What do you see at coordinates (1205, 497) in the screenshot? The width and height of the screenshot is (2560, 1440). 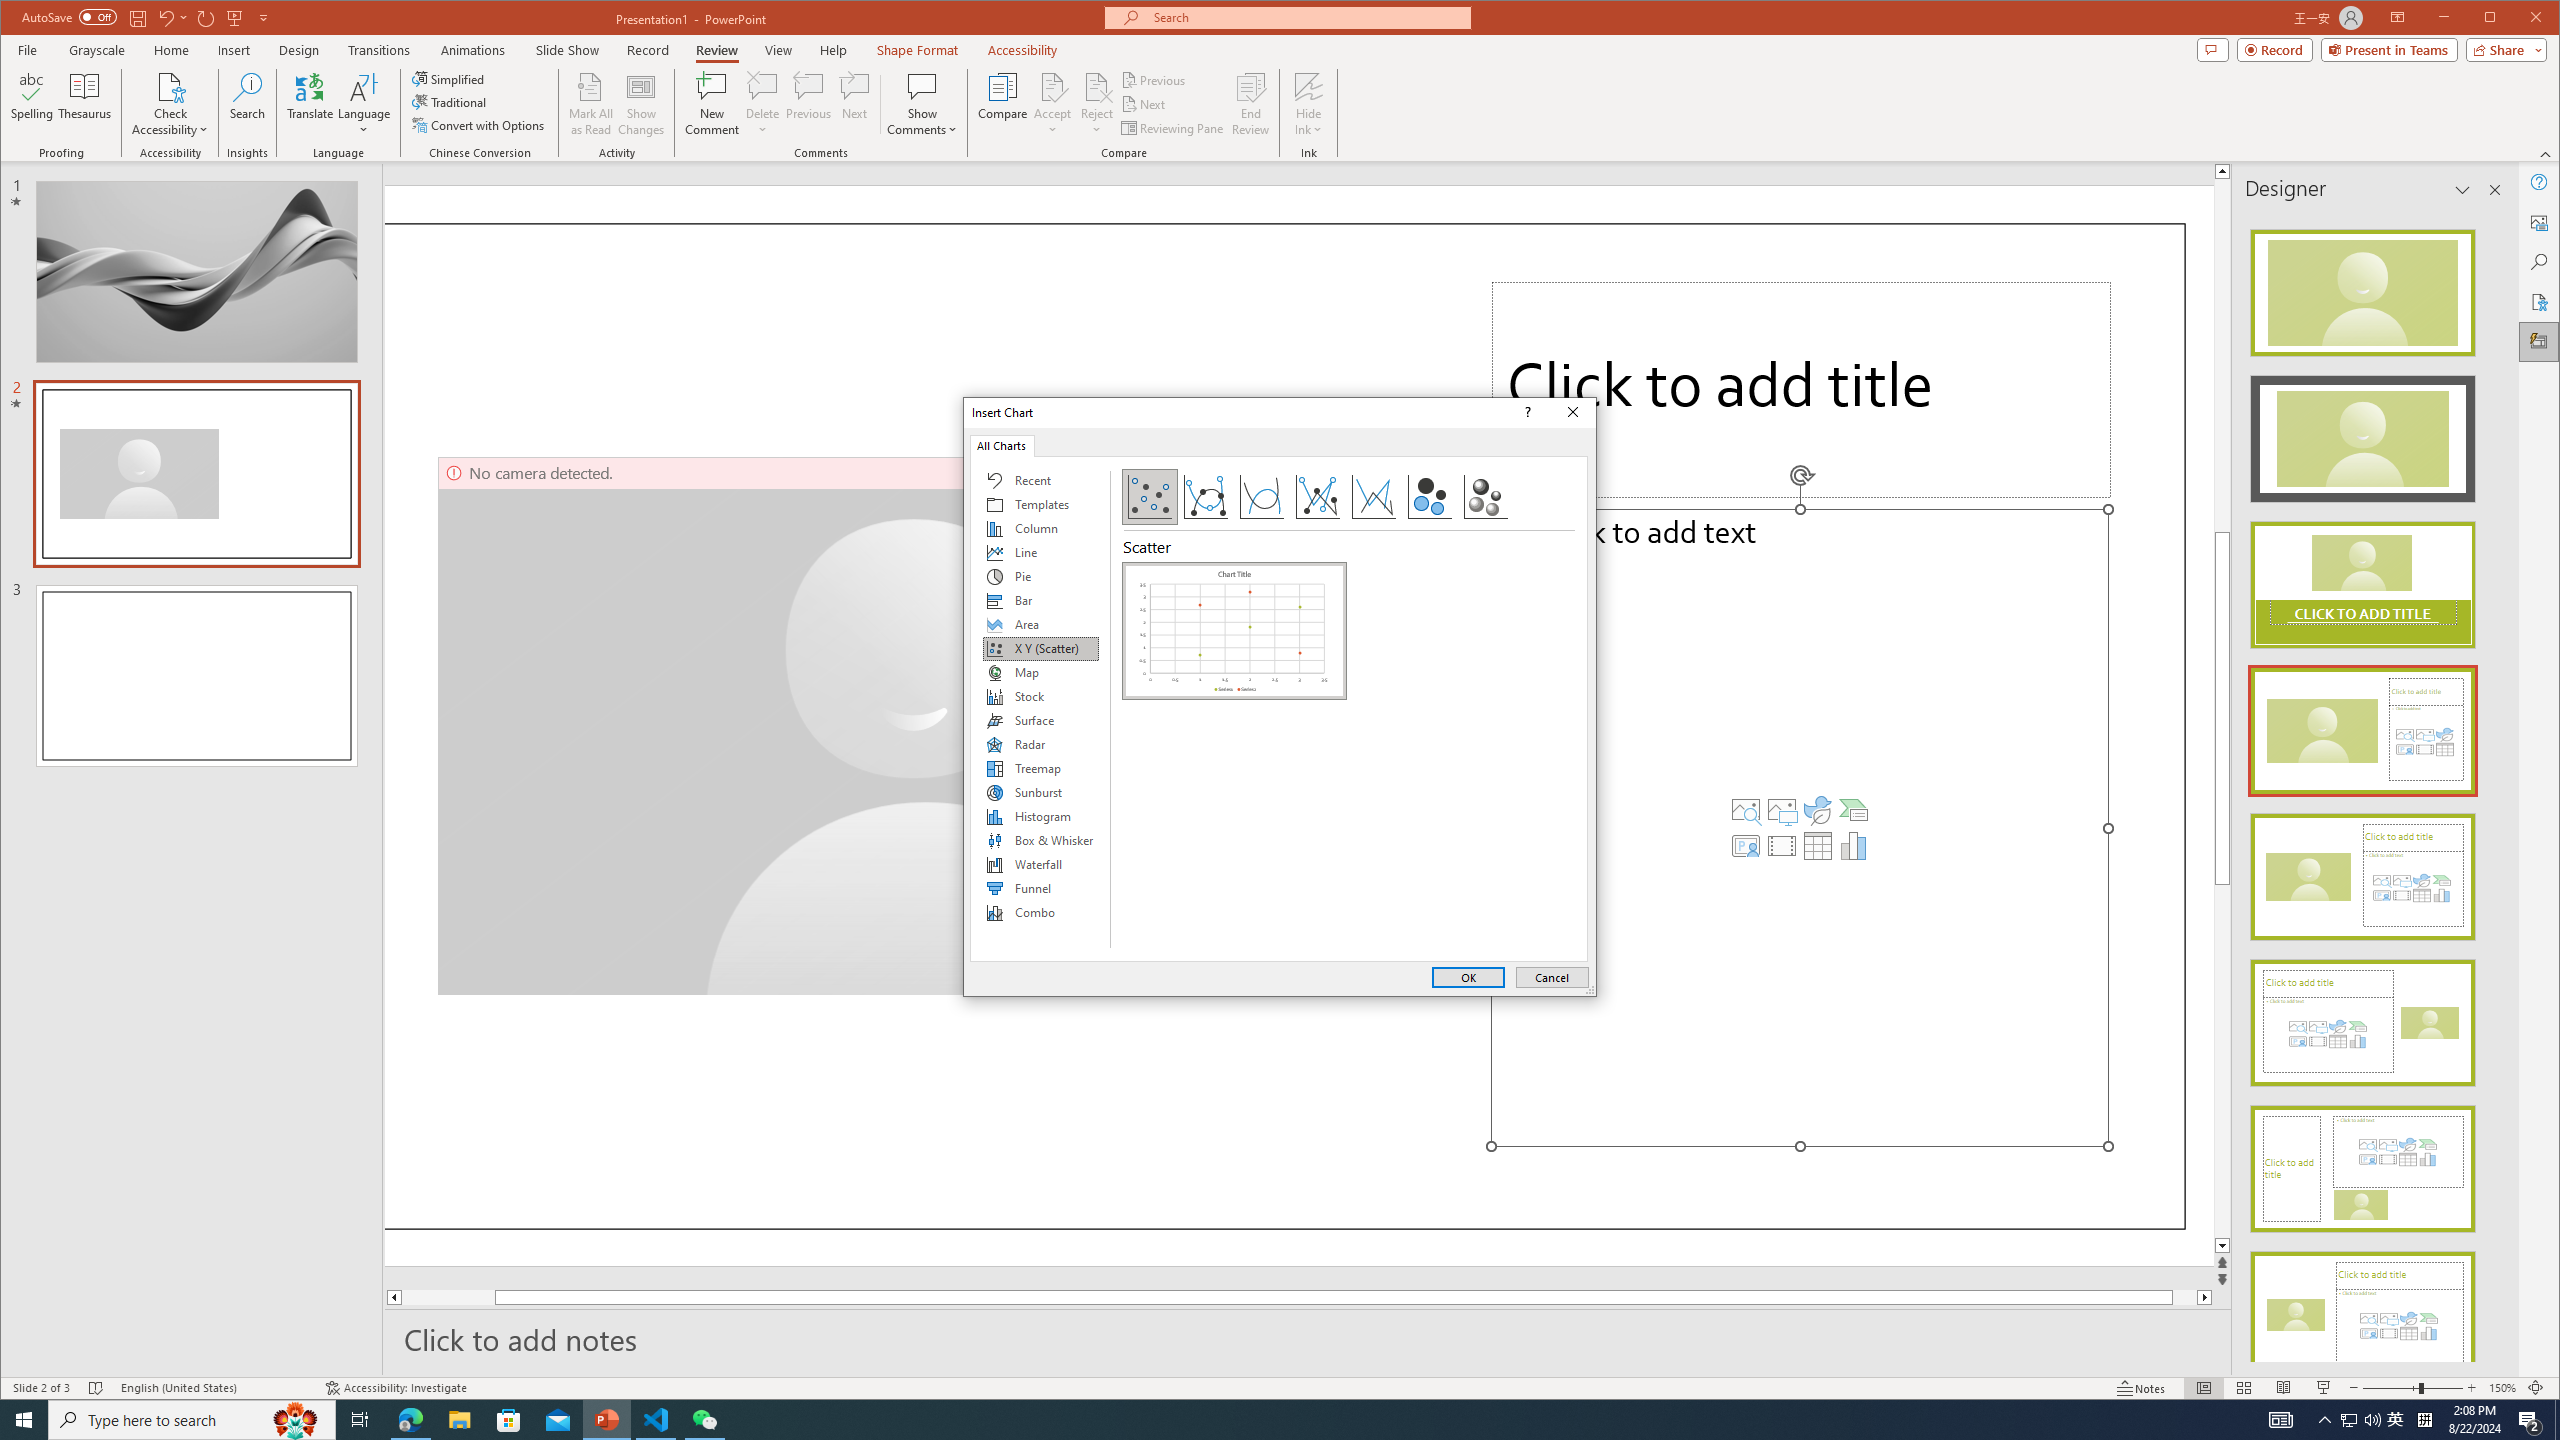 I see `Scatter with Smooth Lines and Markers` at bounding box center [1205, 497].